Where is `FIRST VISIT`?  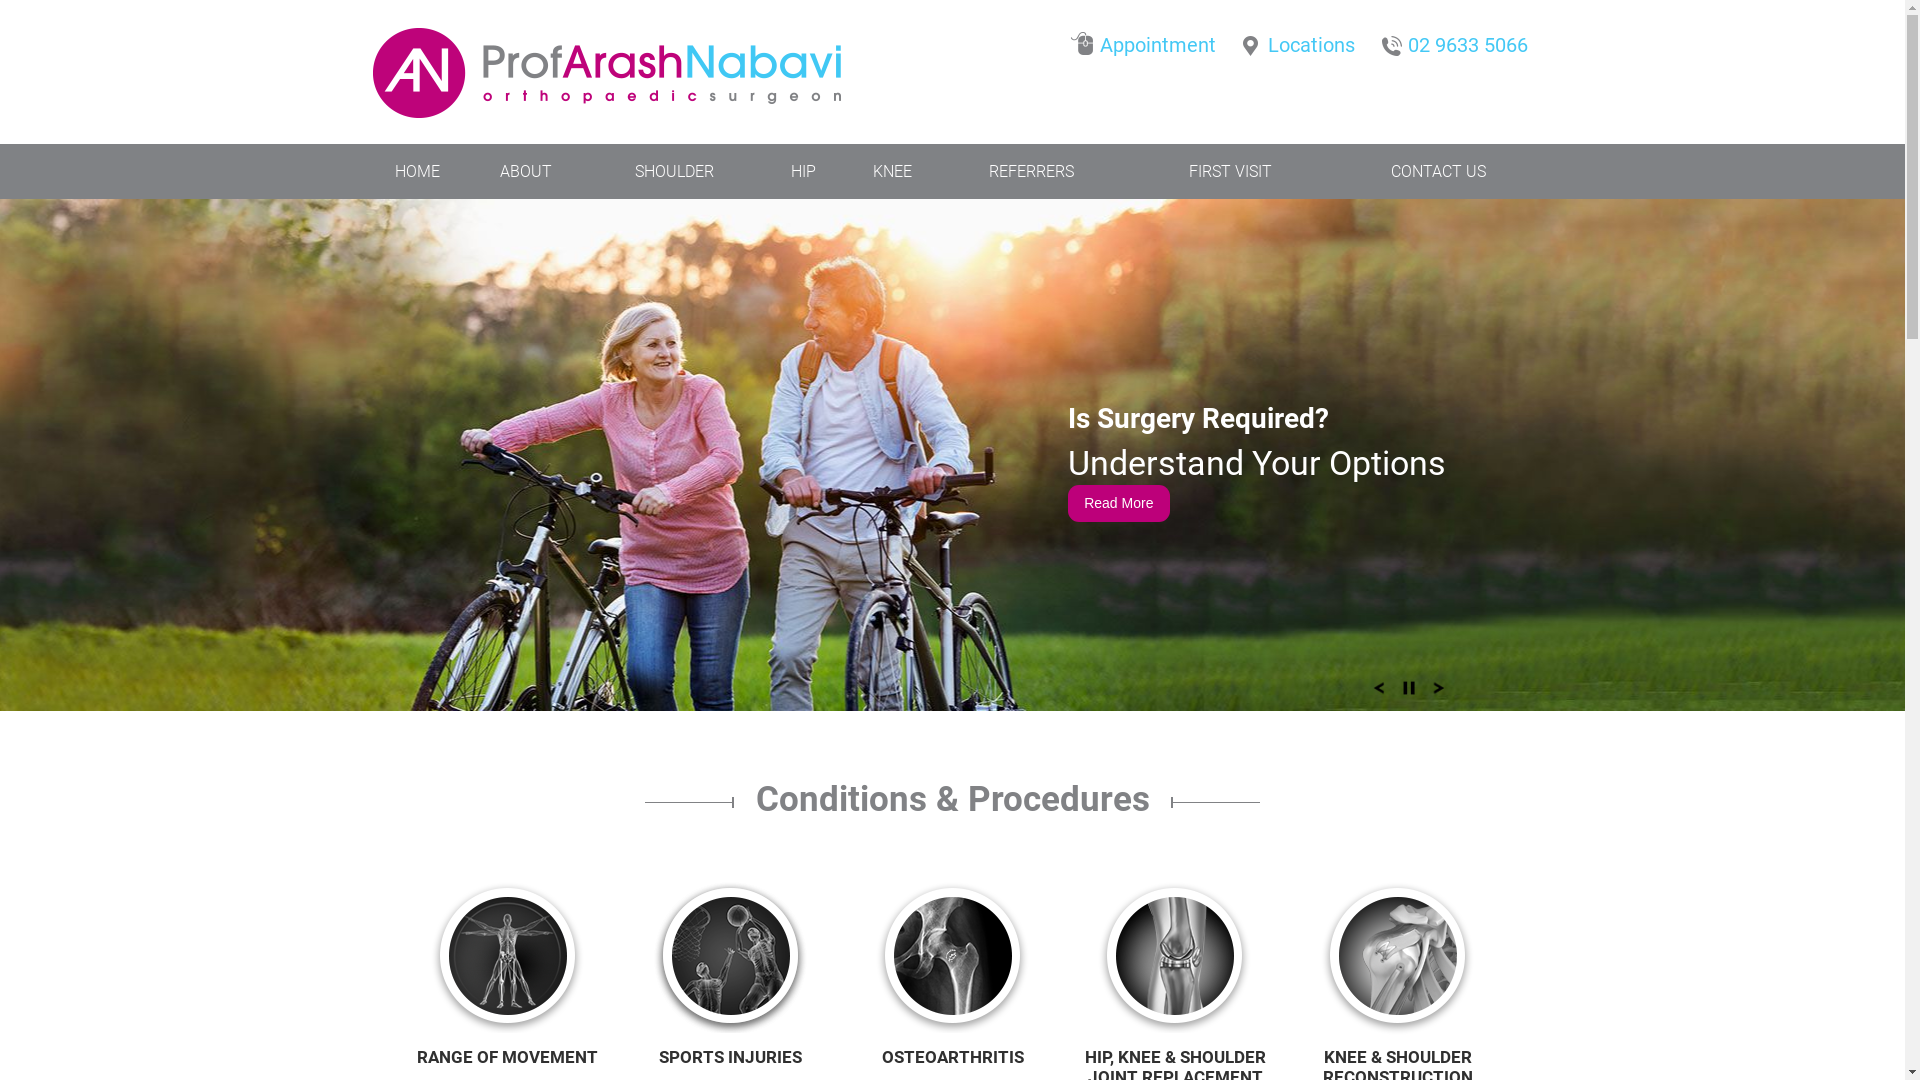 FIRST VISIT is located at coordinates (1230, 172).